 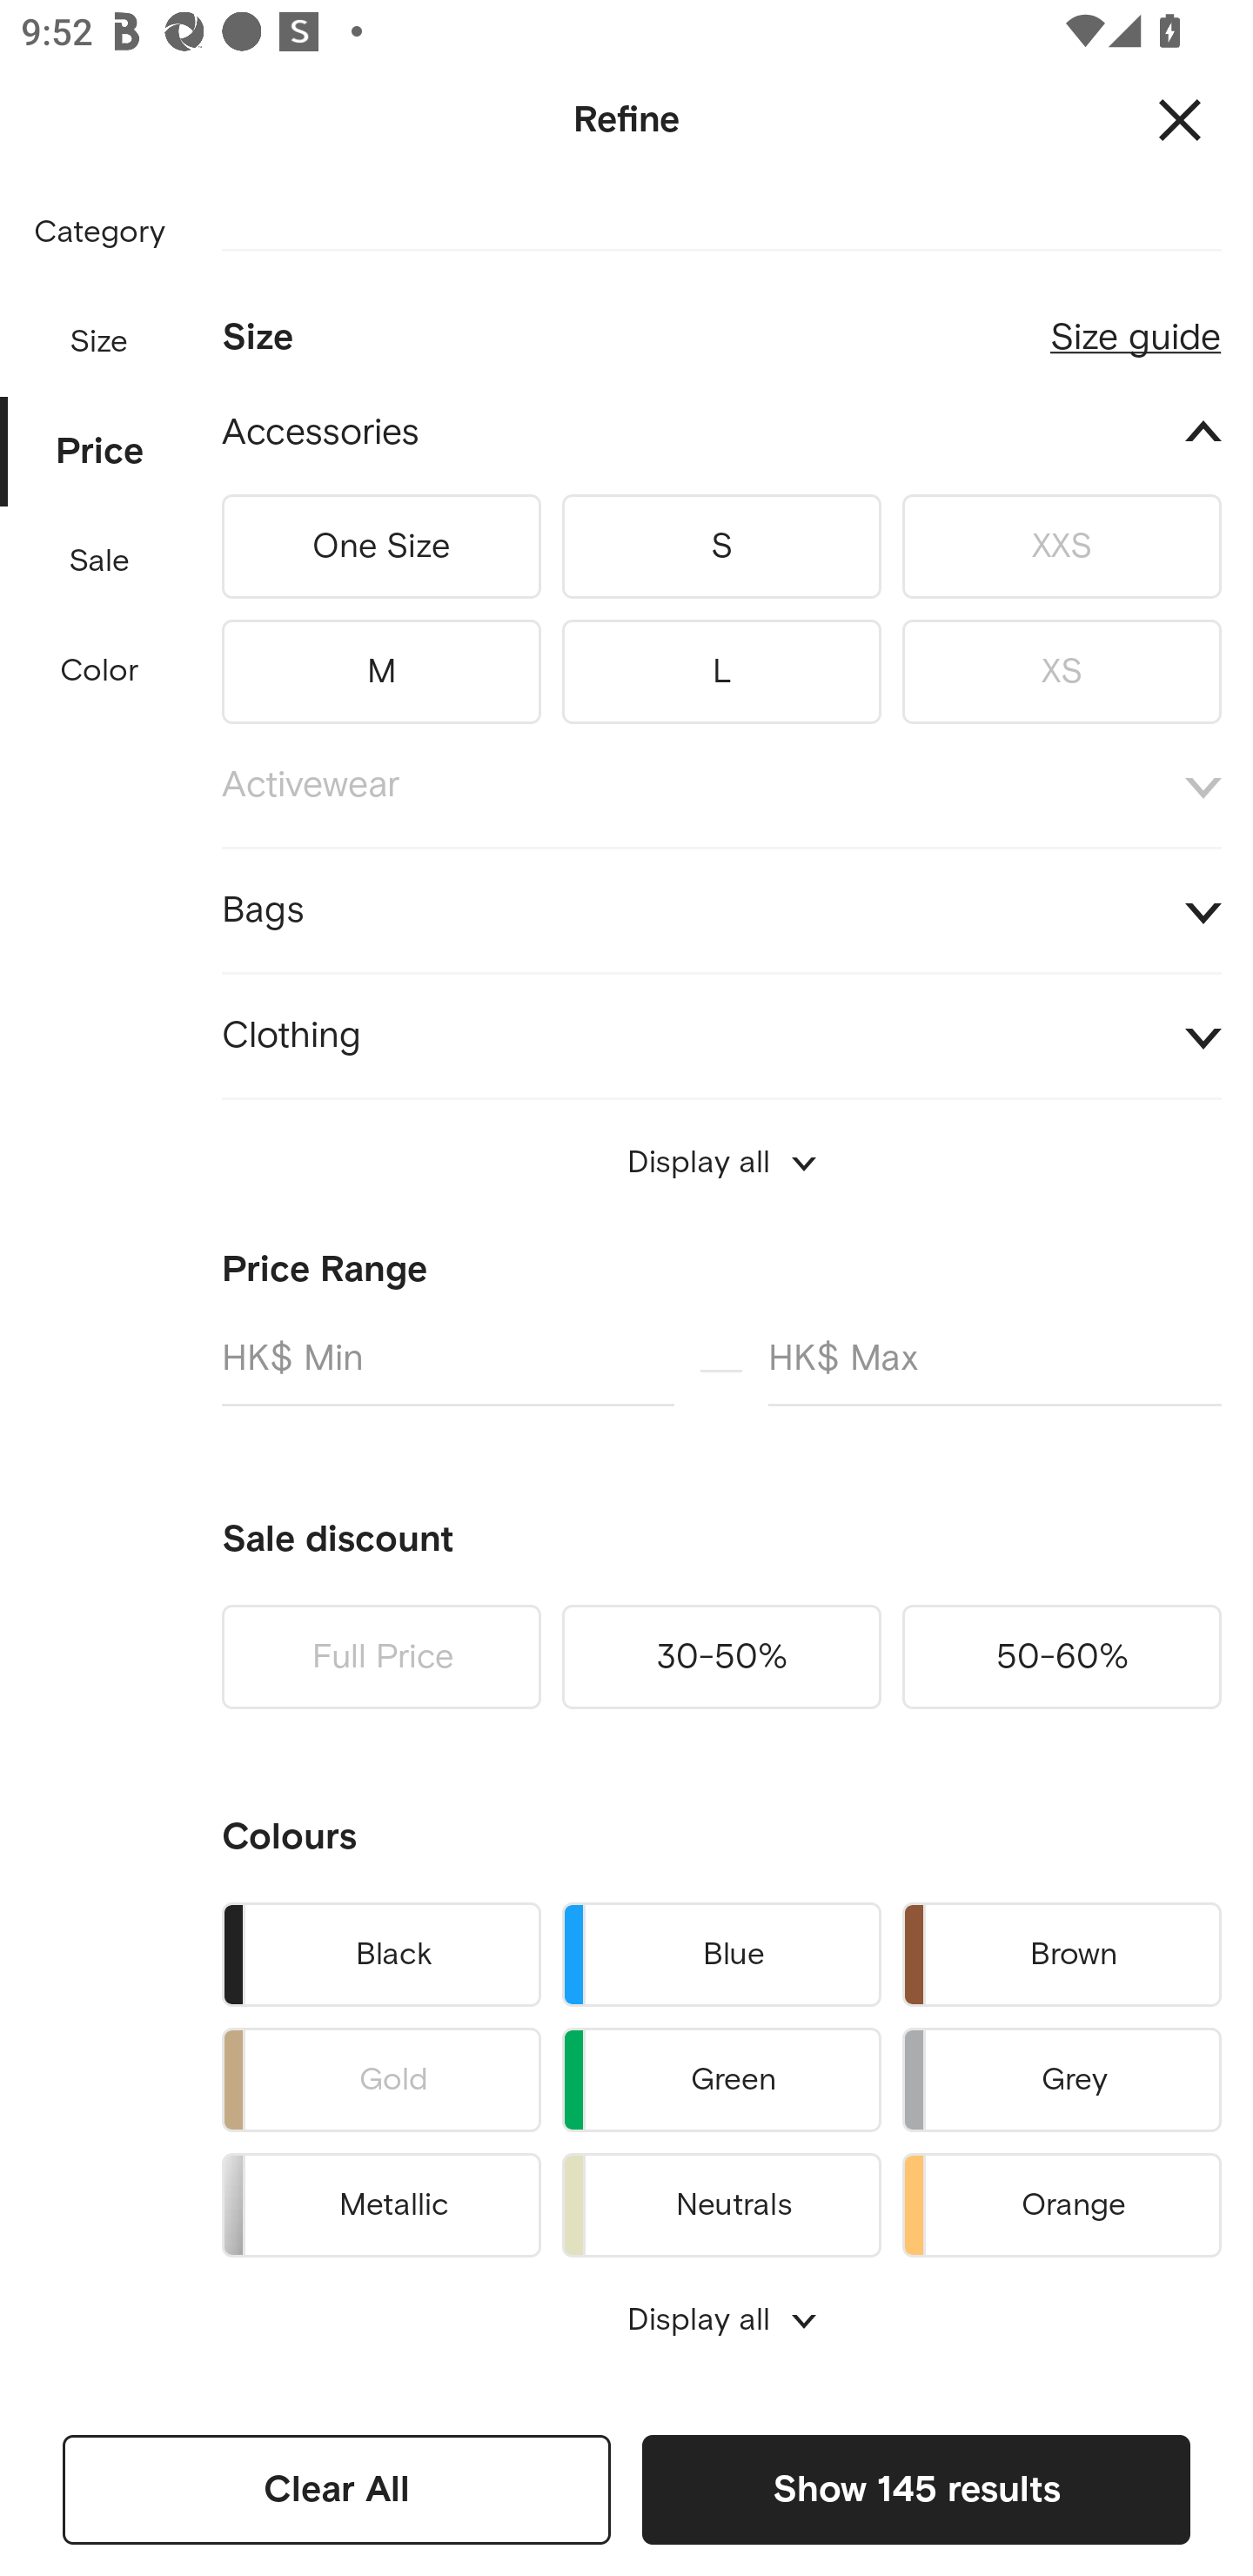 What do you see at coordinates (721, 433) in the screenshot?
I see `Accessories` at bounding box center [721, 433].